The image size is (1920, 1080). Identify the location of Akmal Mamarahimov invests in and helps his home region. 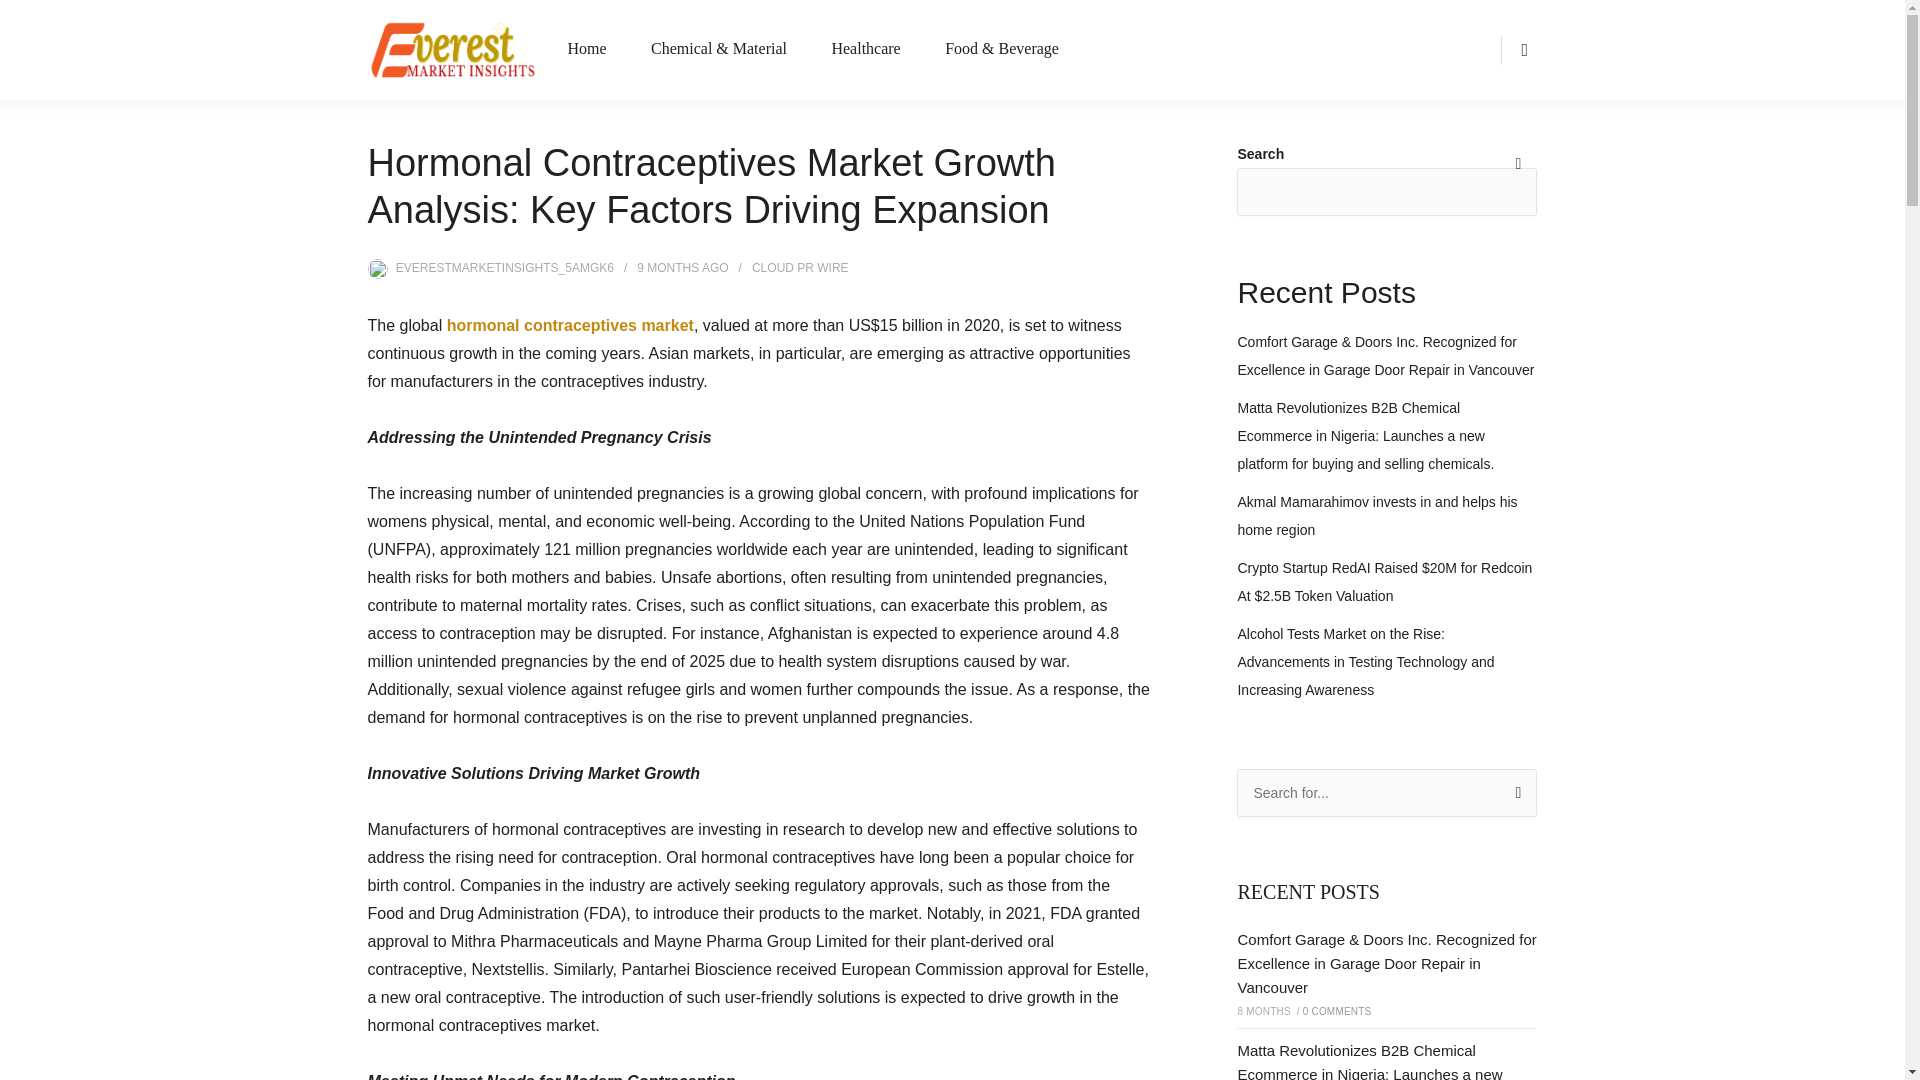
(1376, 515).